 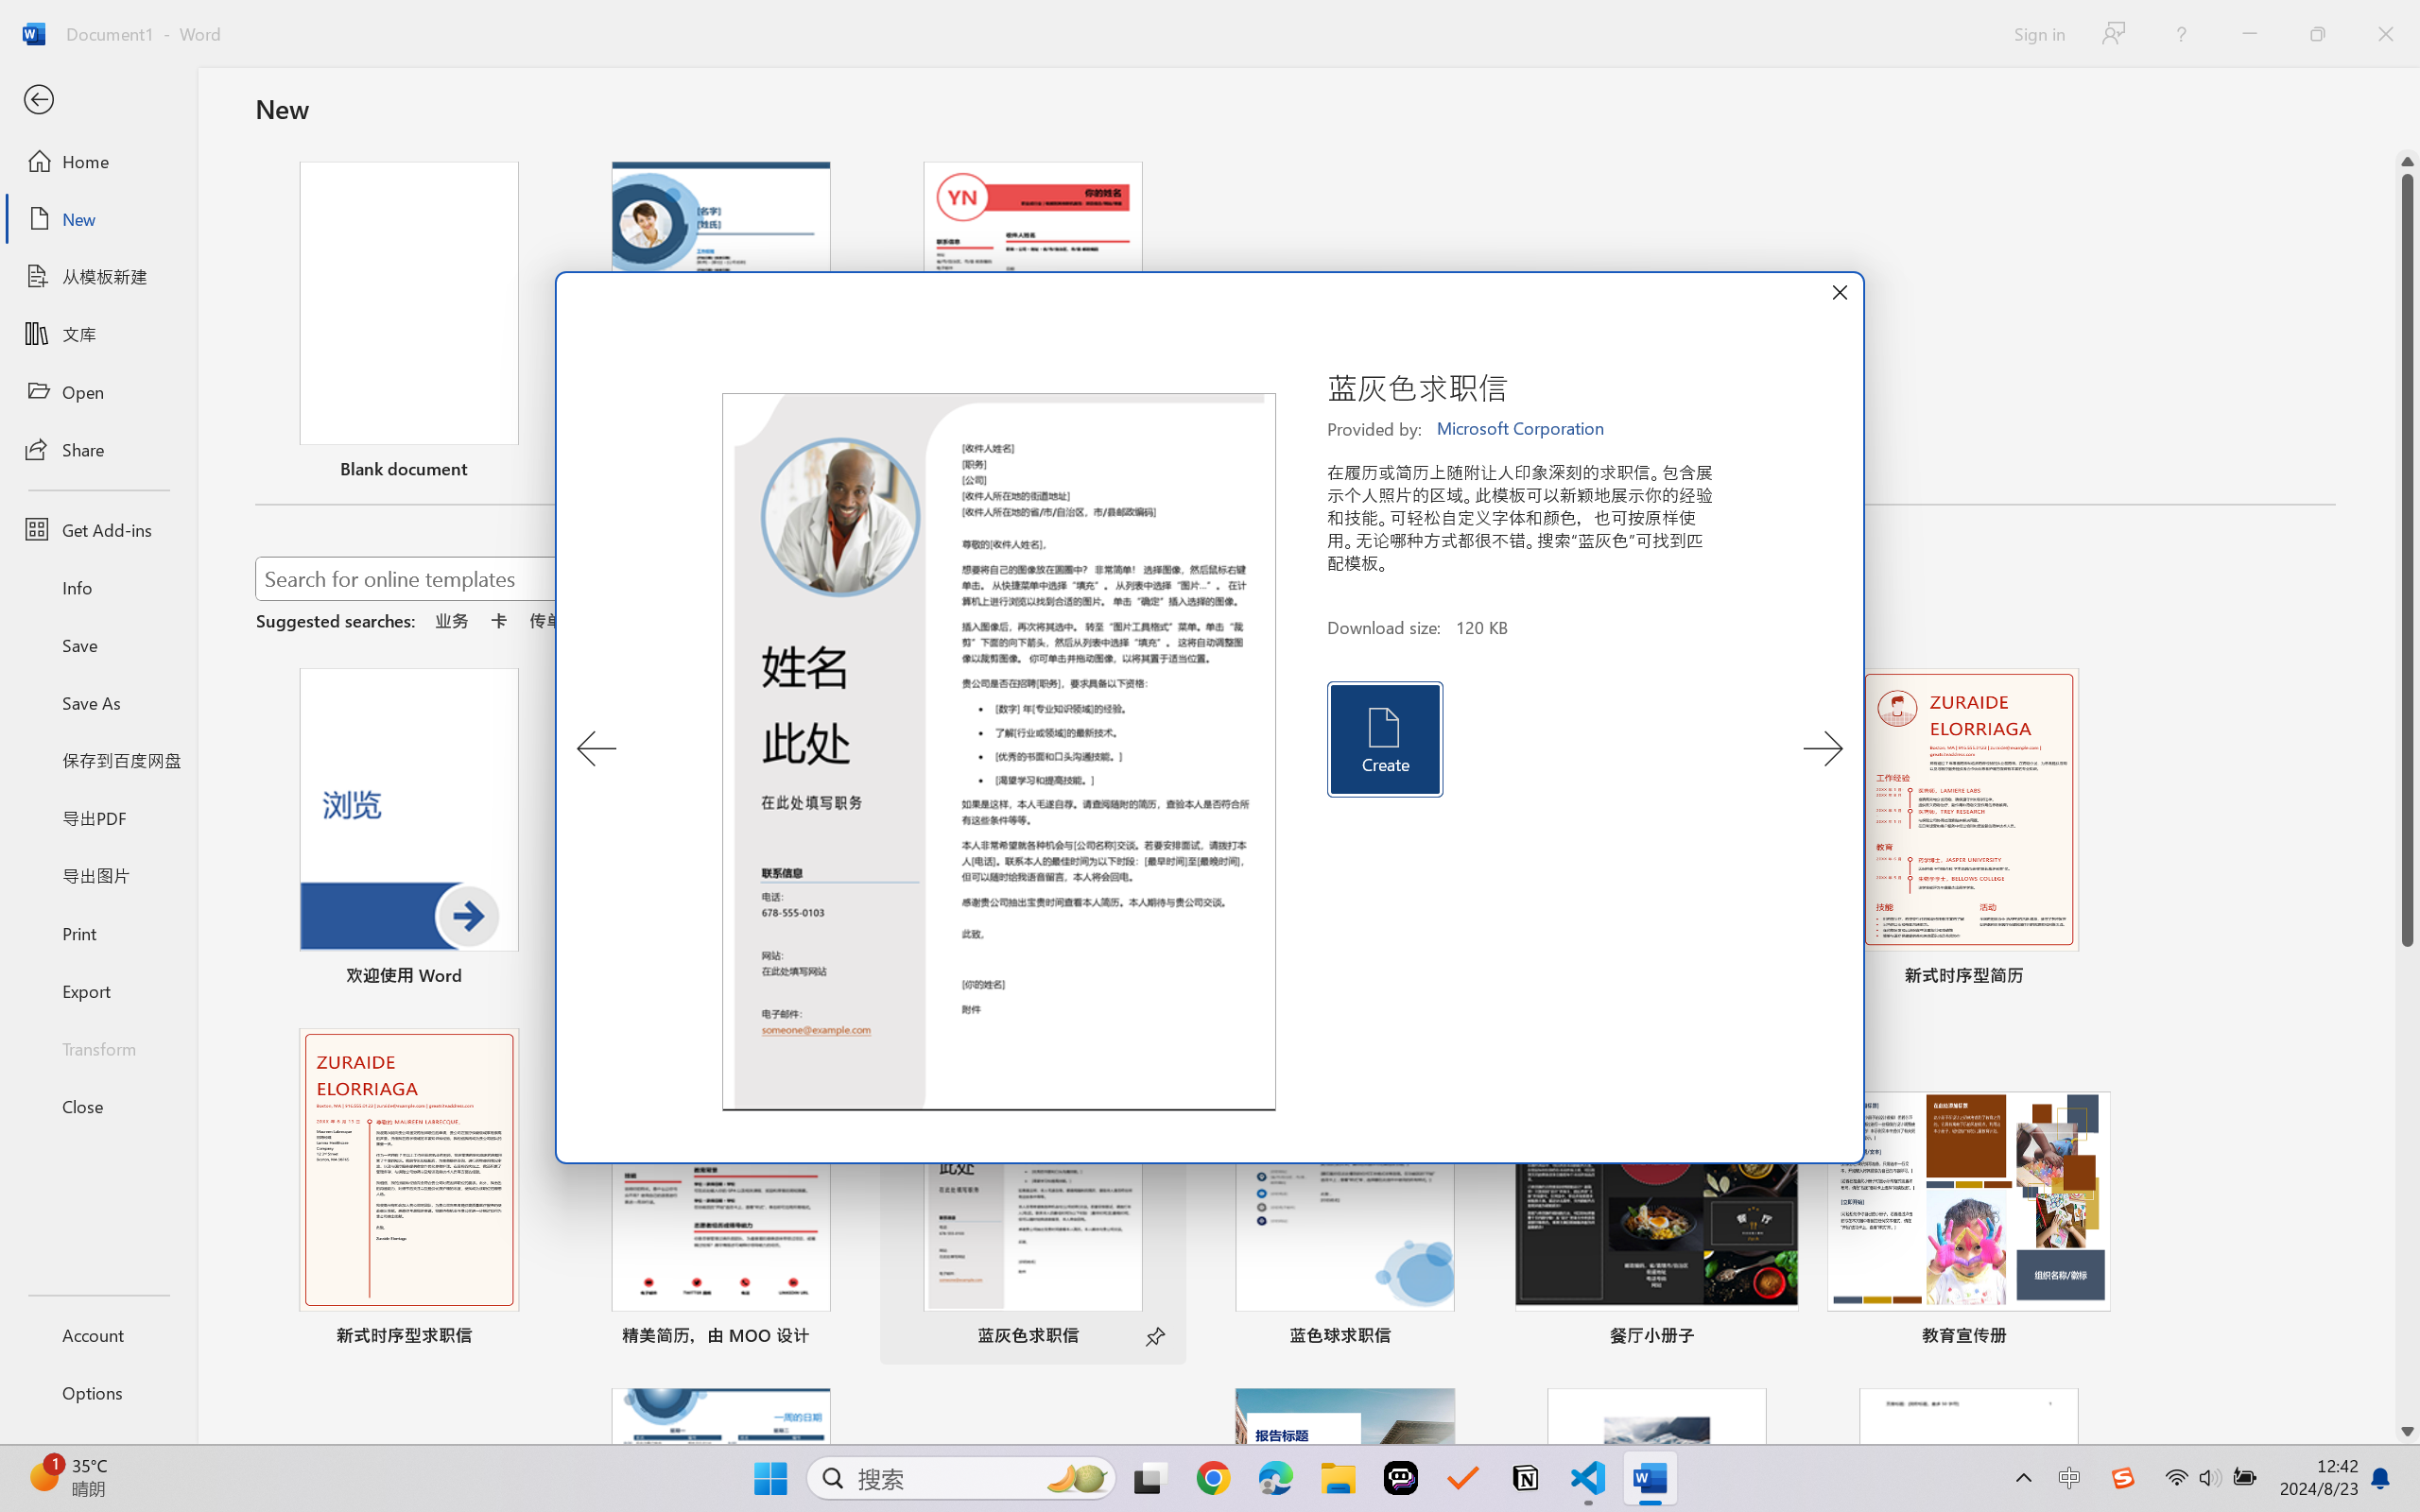 I want to click on Scroll Next, so click(x=1402, y=1040).